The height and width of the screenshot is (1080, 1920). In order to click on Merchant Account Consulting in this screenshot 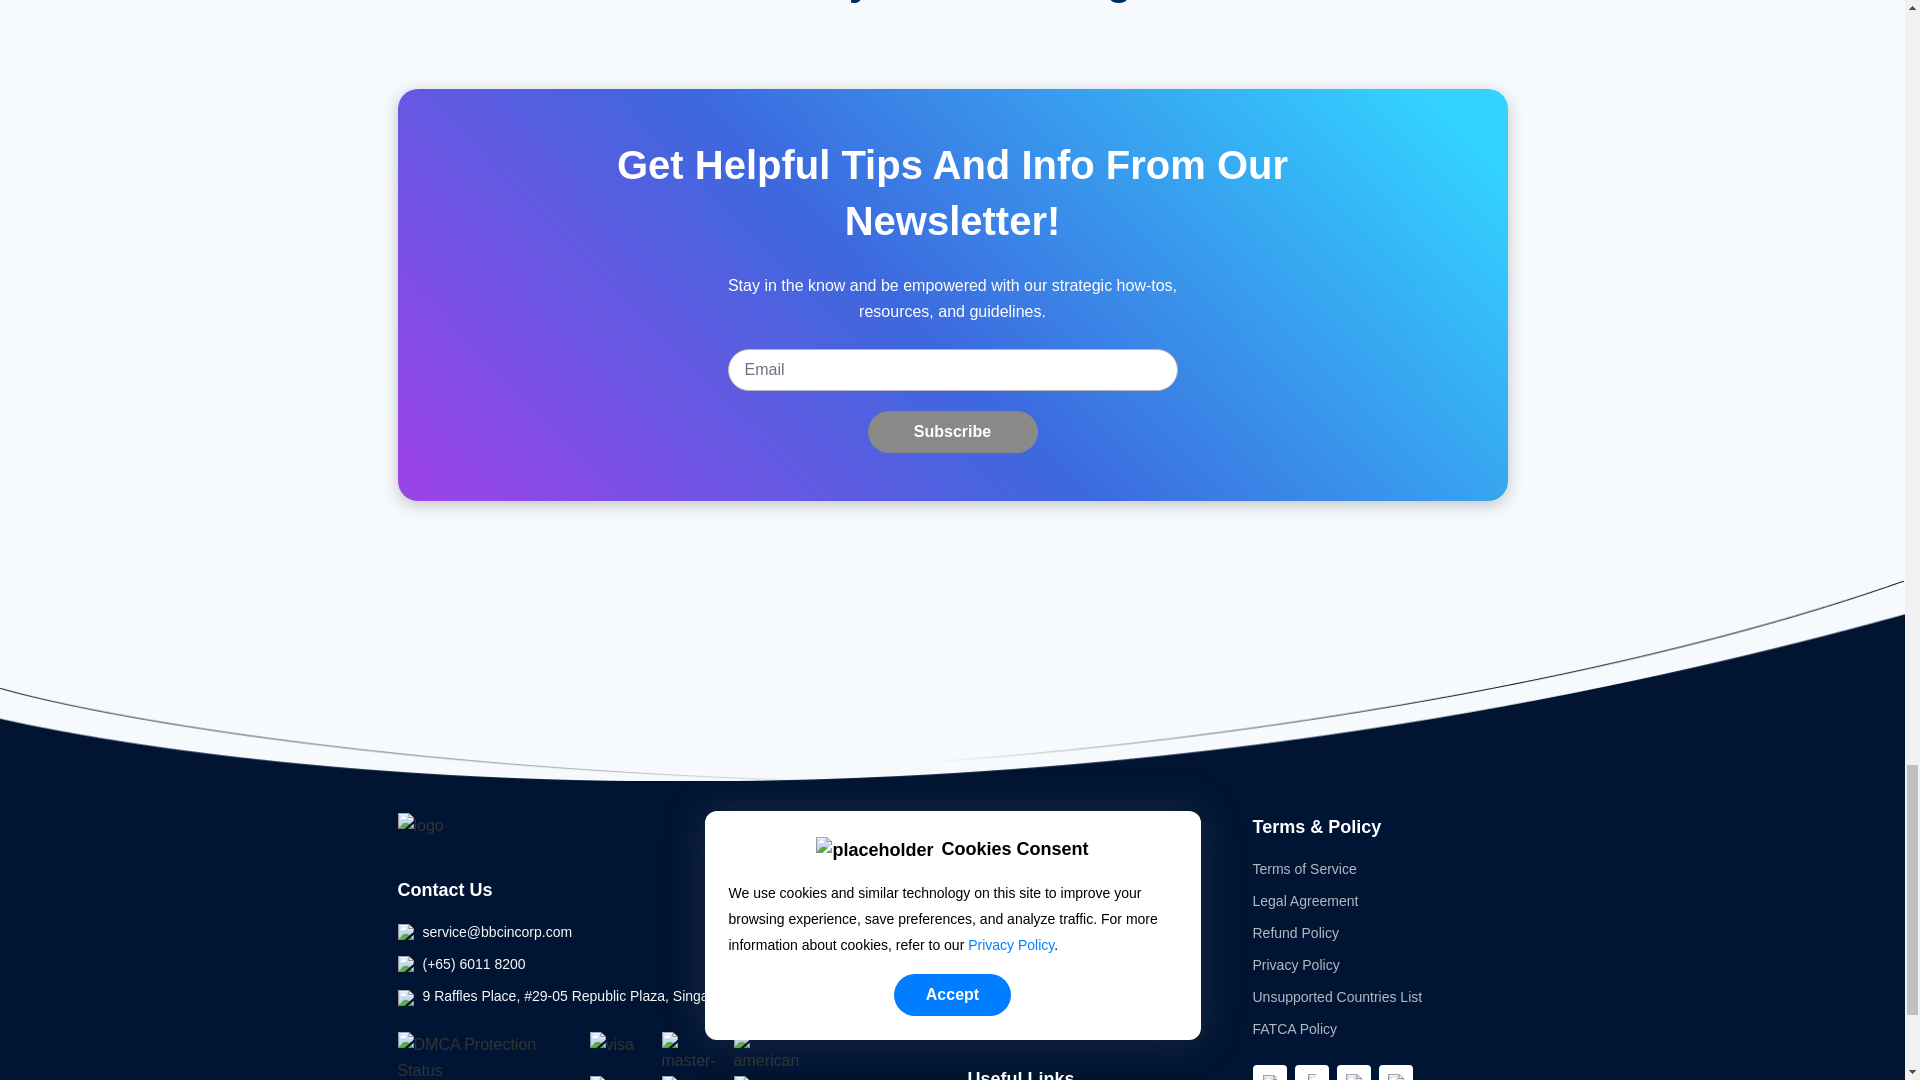, I will do `click(1058, 1028)`.